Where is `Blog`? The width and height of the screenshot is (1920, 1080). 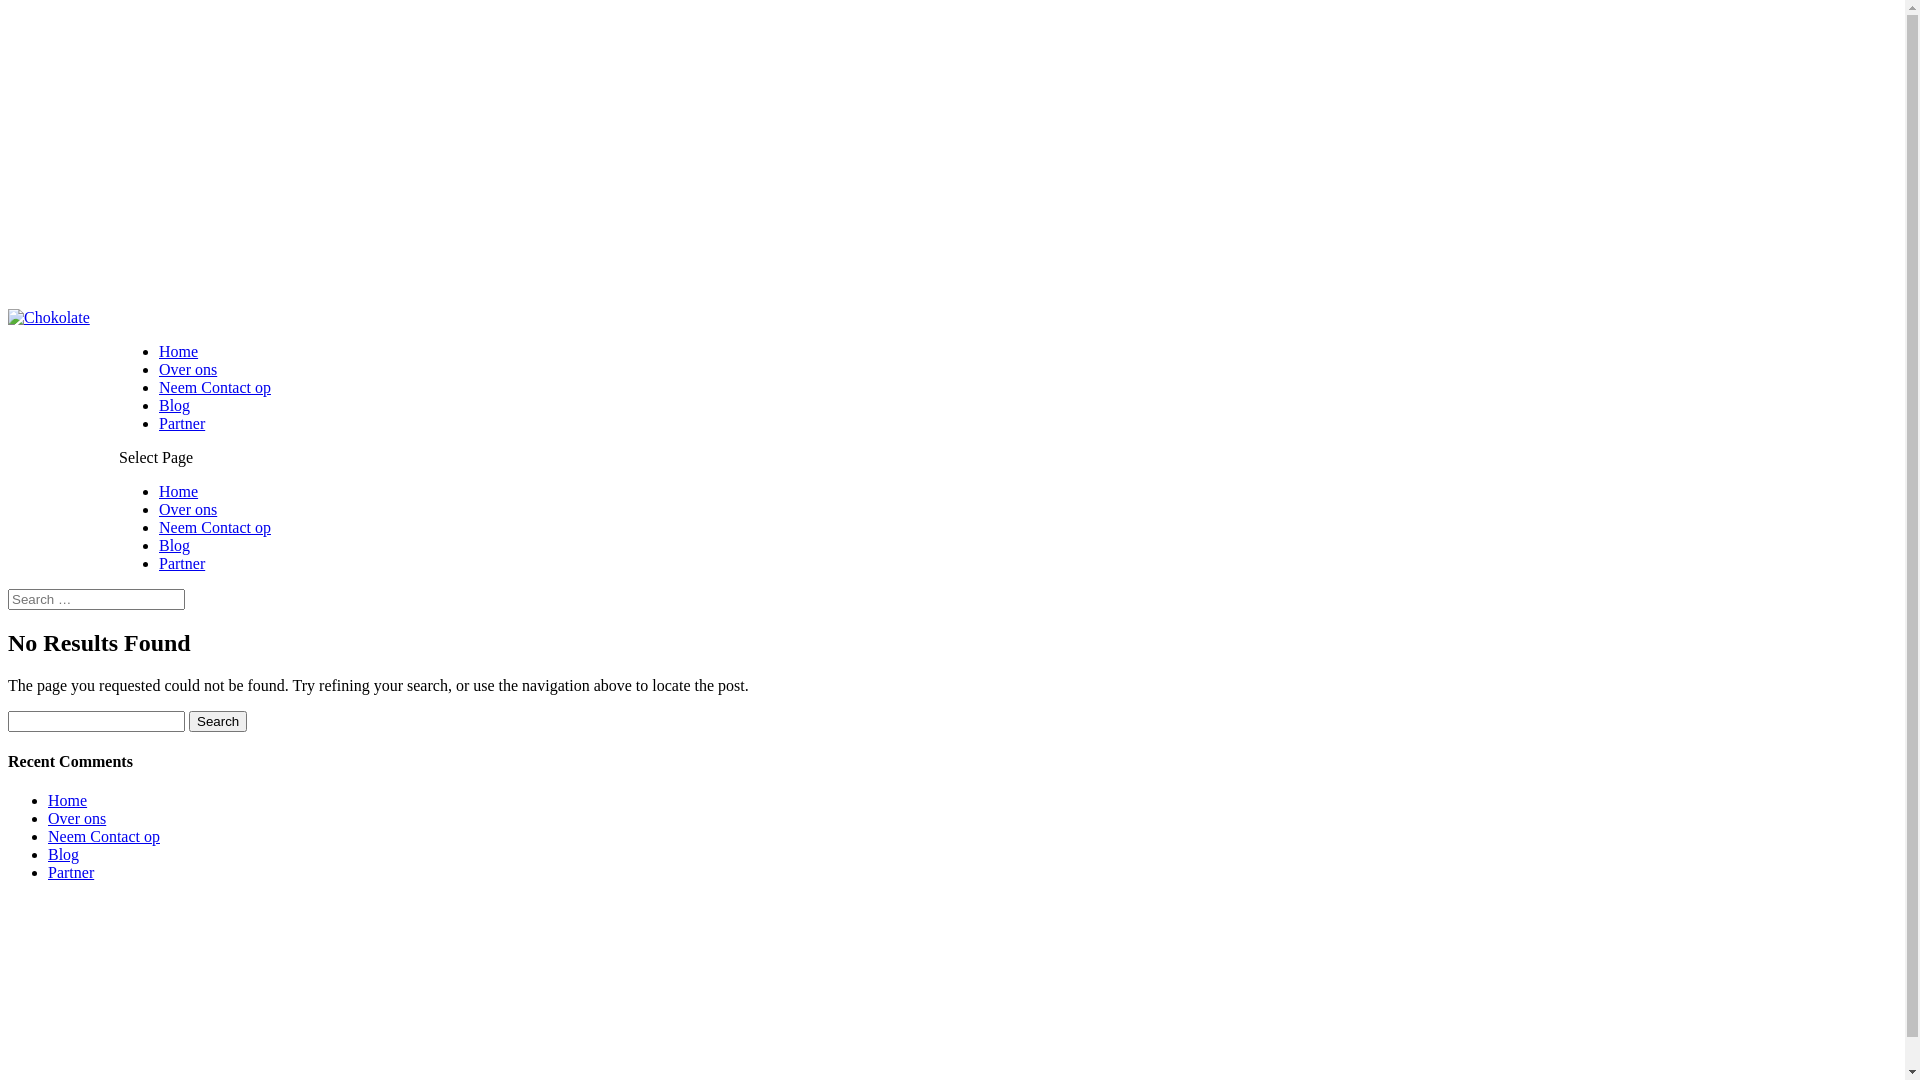 Blog is located at coordinates (174, 546).